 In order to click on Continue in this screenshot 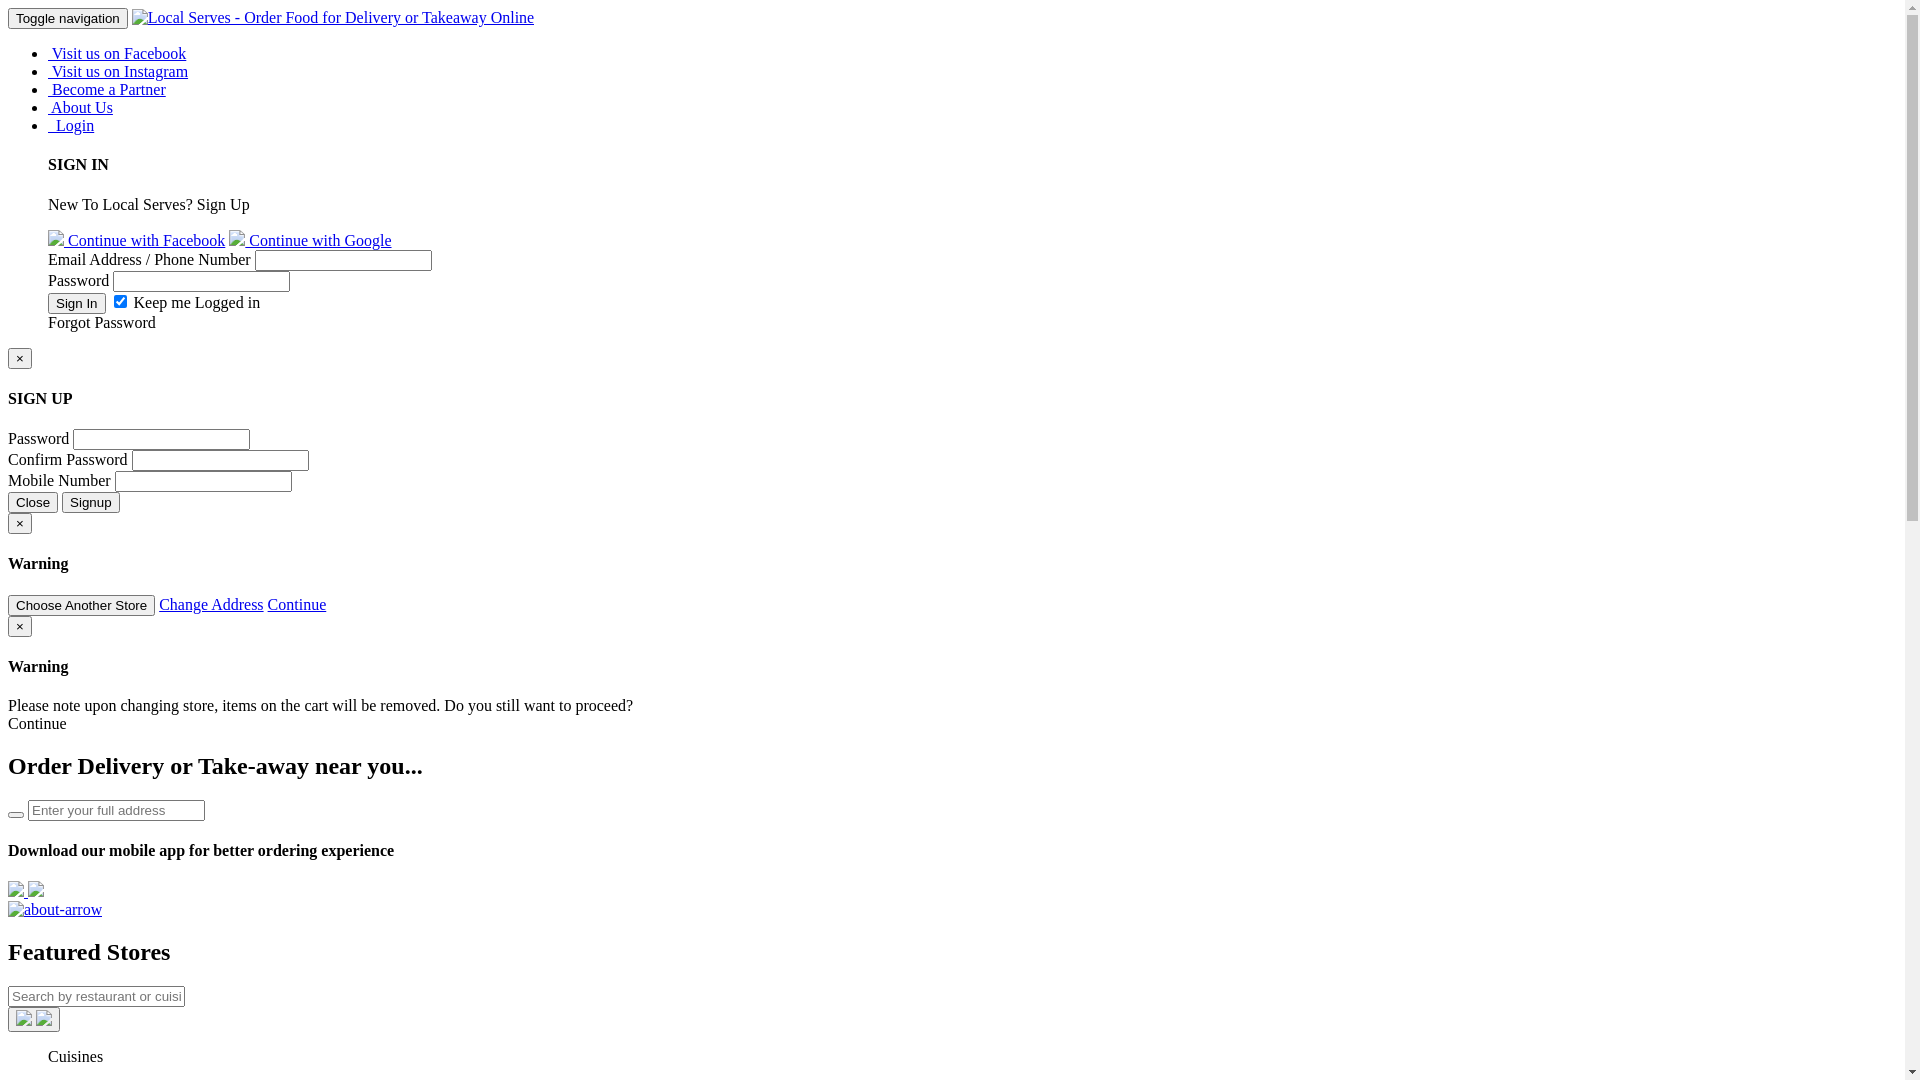, I will do `click(38, 724)`.